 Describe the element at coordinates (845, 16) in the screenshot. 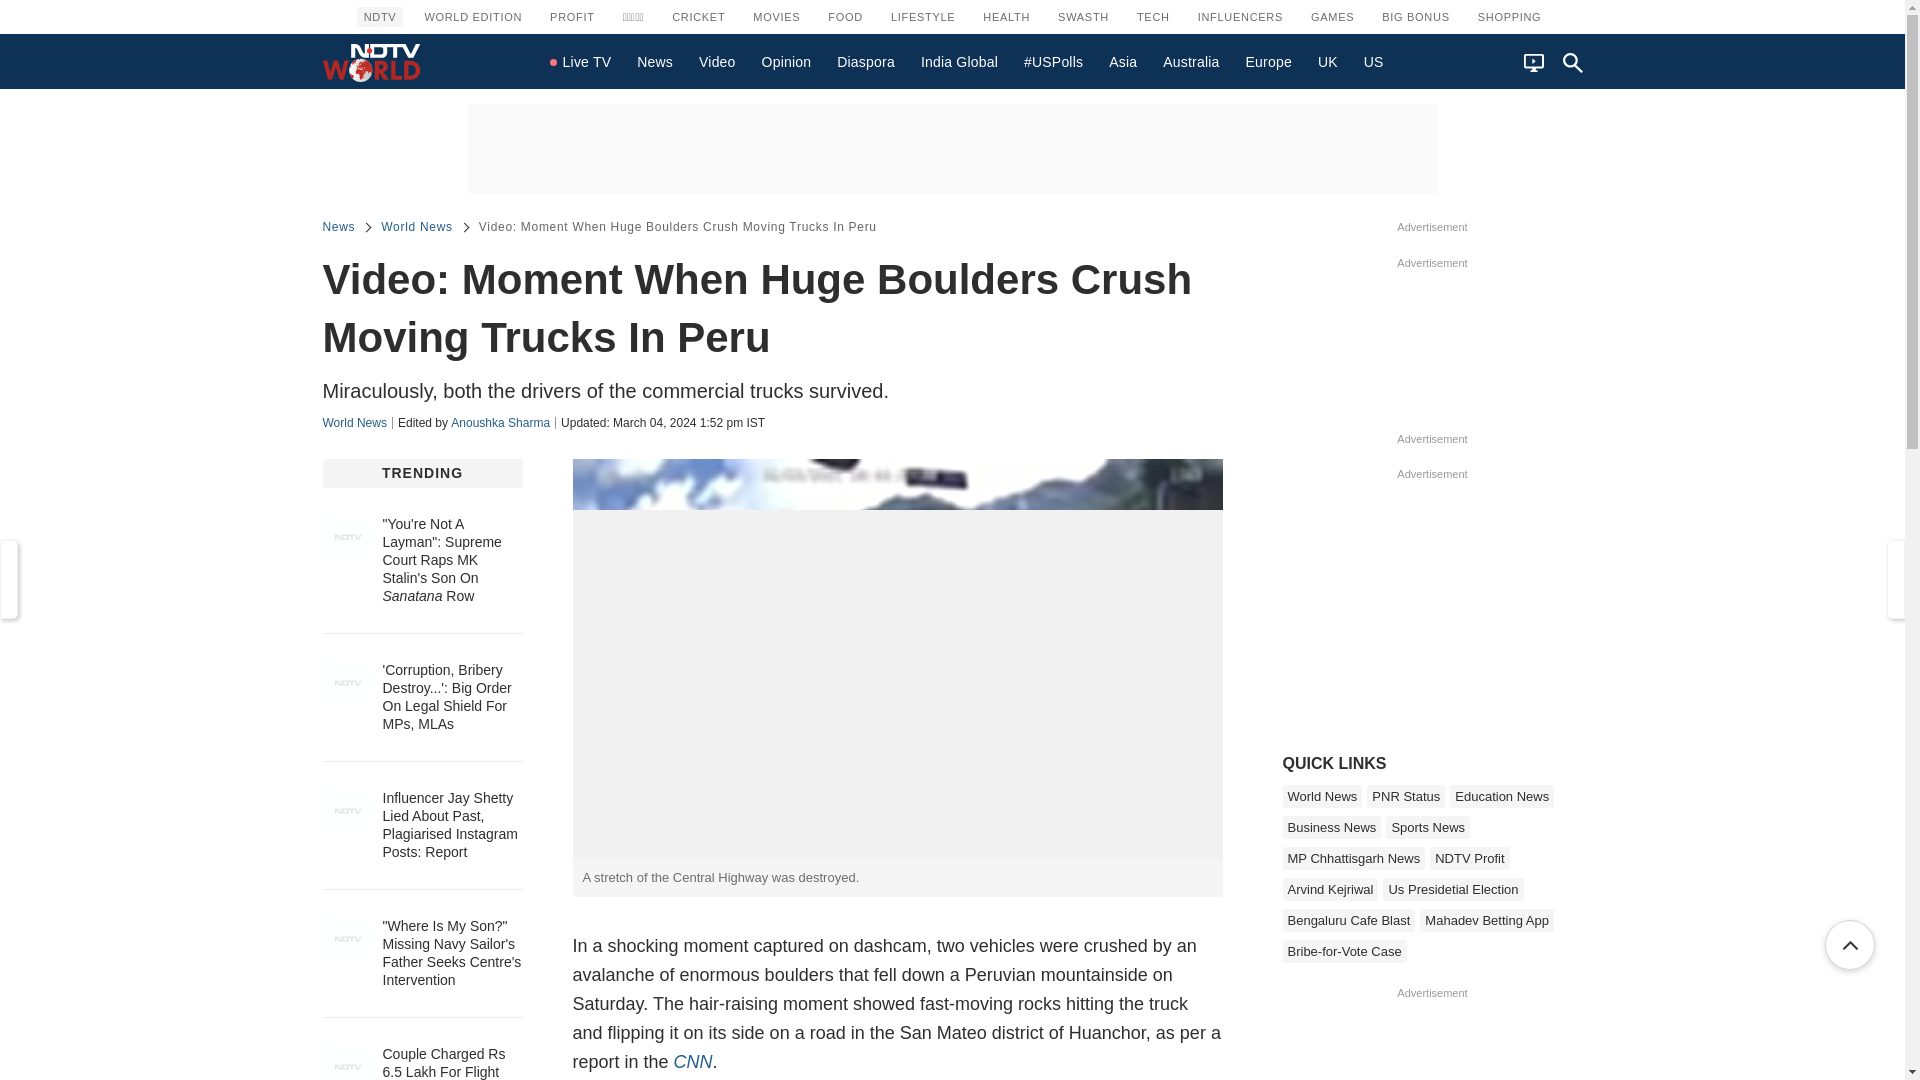

I see `FOOD` at that location.